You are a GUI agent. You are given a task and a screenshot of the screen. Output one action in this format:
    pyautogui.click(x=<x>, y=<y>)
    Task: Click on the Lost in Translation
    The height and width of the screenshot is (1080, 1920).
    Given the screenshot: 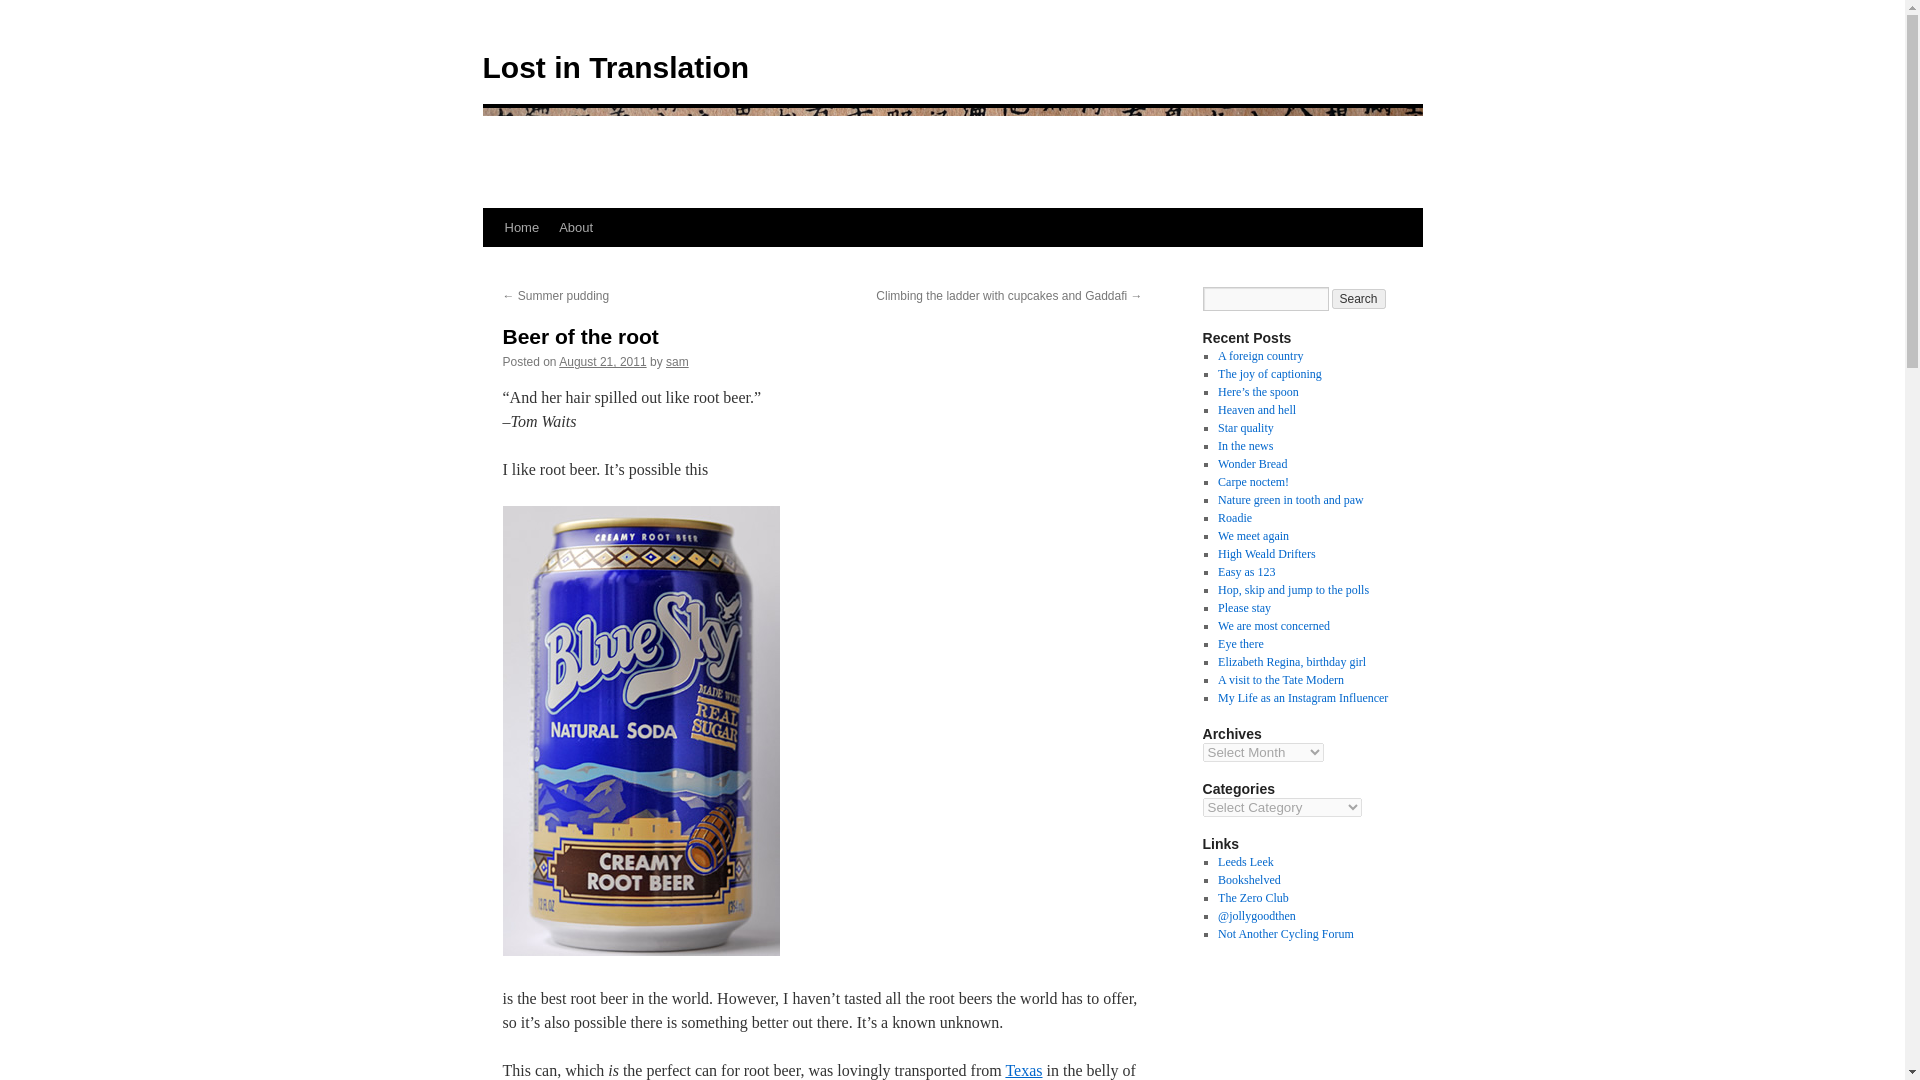 What is the action you would take?
    pyautogui.click(x=614, y=67)
    